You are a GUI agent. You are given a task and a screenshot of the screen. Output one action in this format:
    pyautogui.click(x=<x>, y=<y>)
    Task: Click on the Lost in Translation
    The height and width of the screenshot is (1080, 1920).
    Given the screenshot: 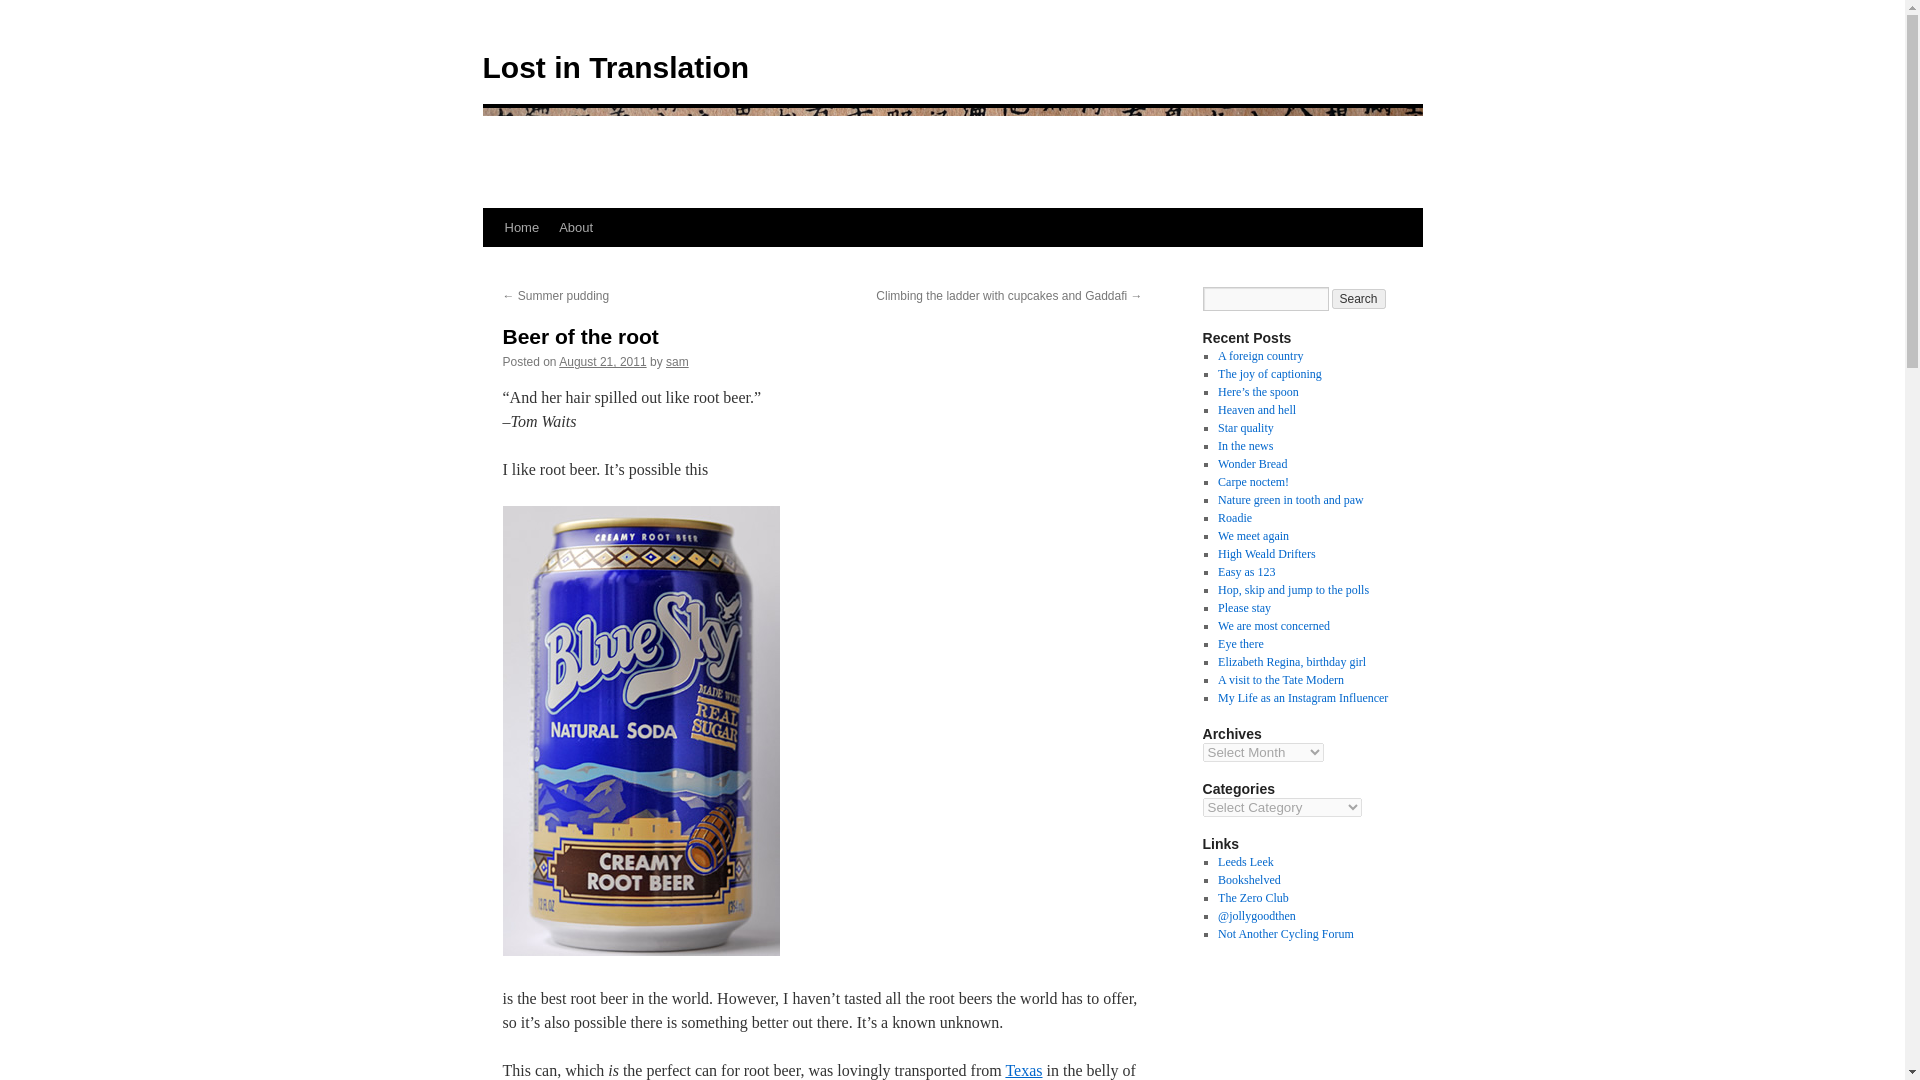 What is the action you would take?
    pyautogui.click(x=614, y=67)
    